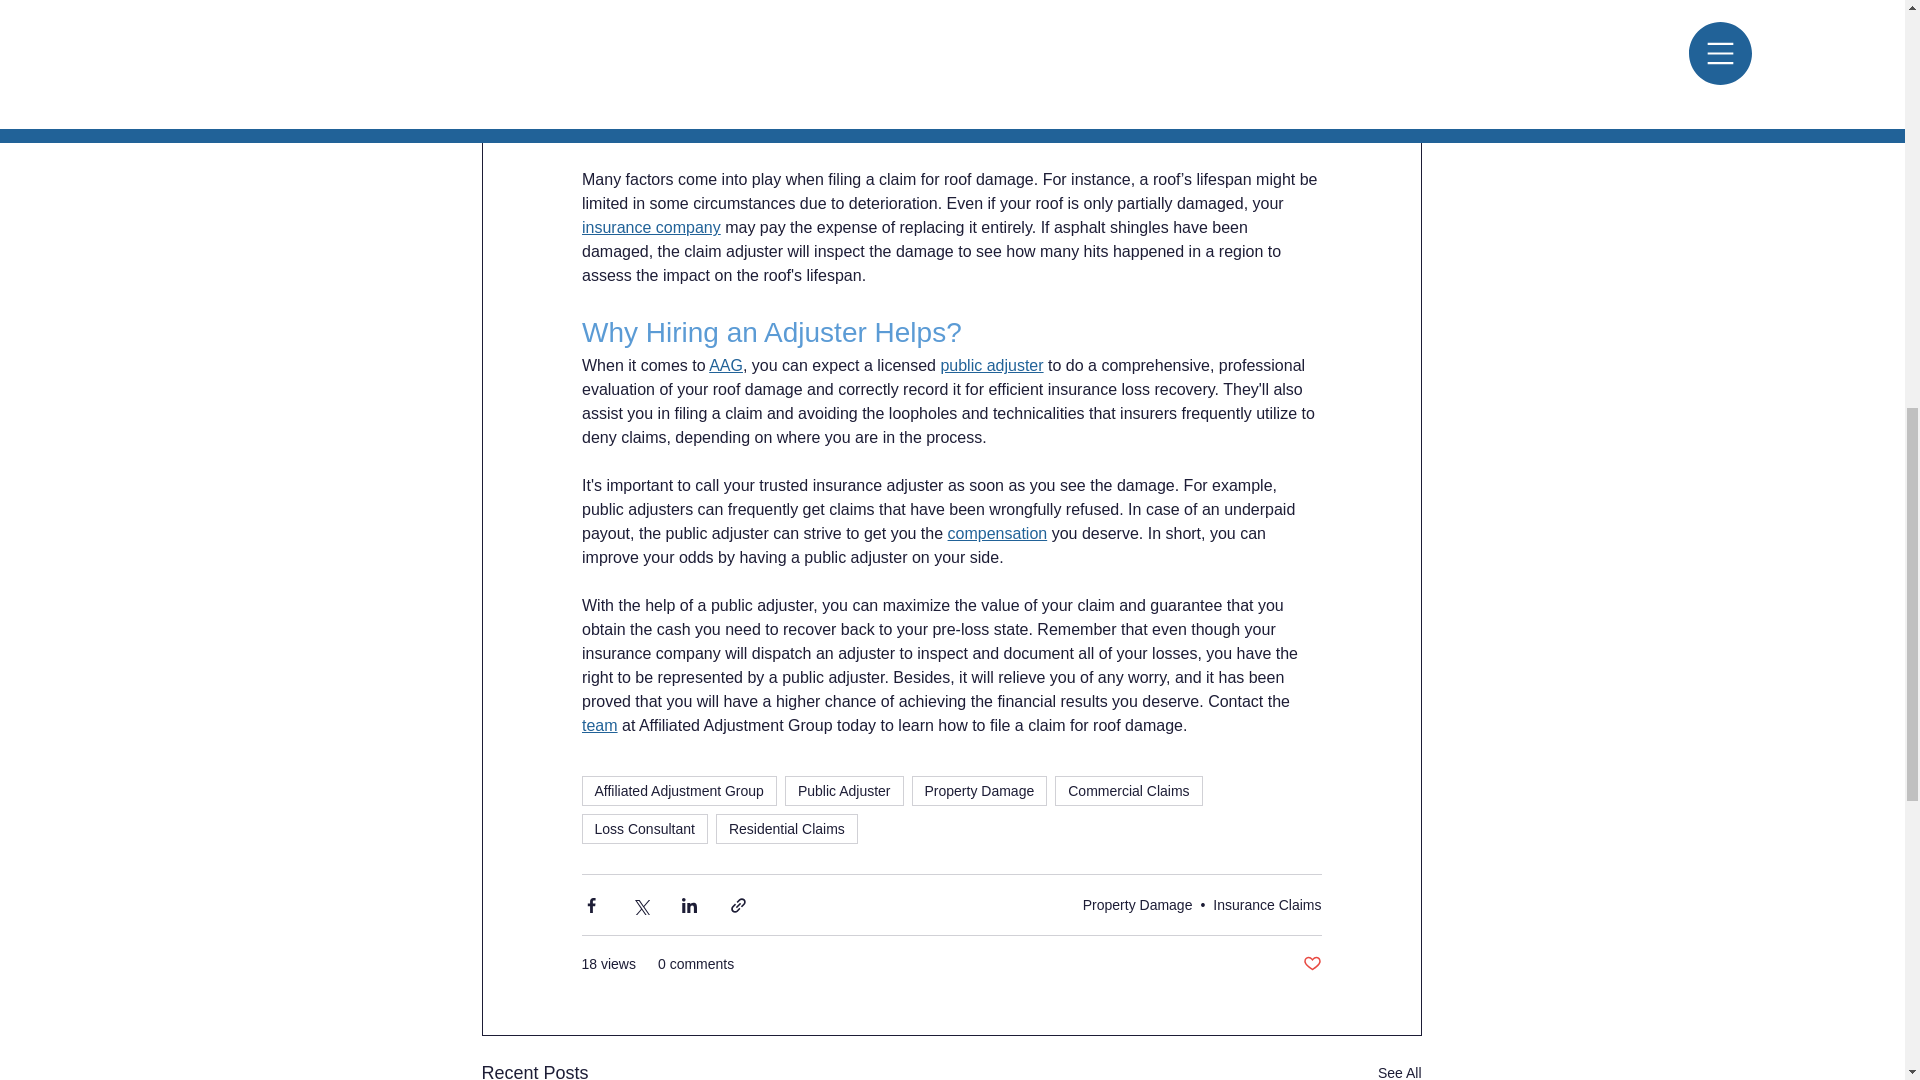 This screenshot has height=1080, width=1920. I want to click on team, so click(600, 726).